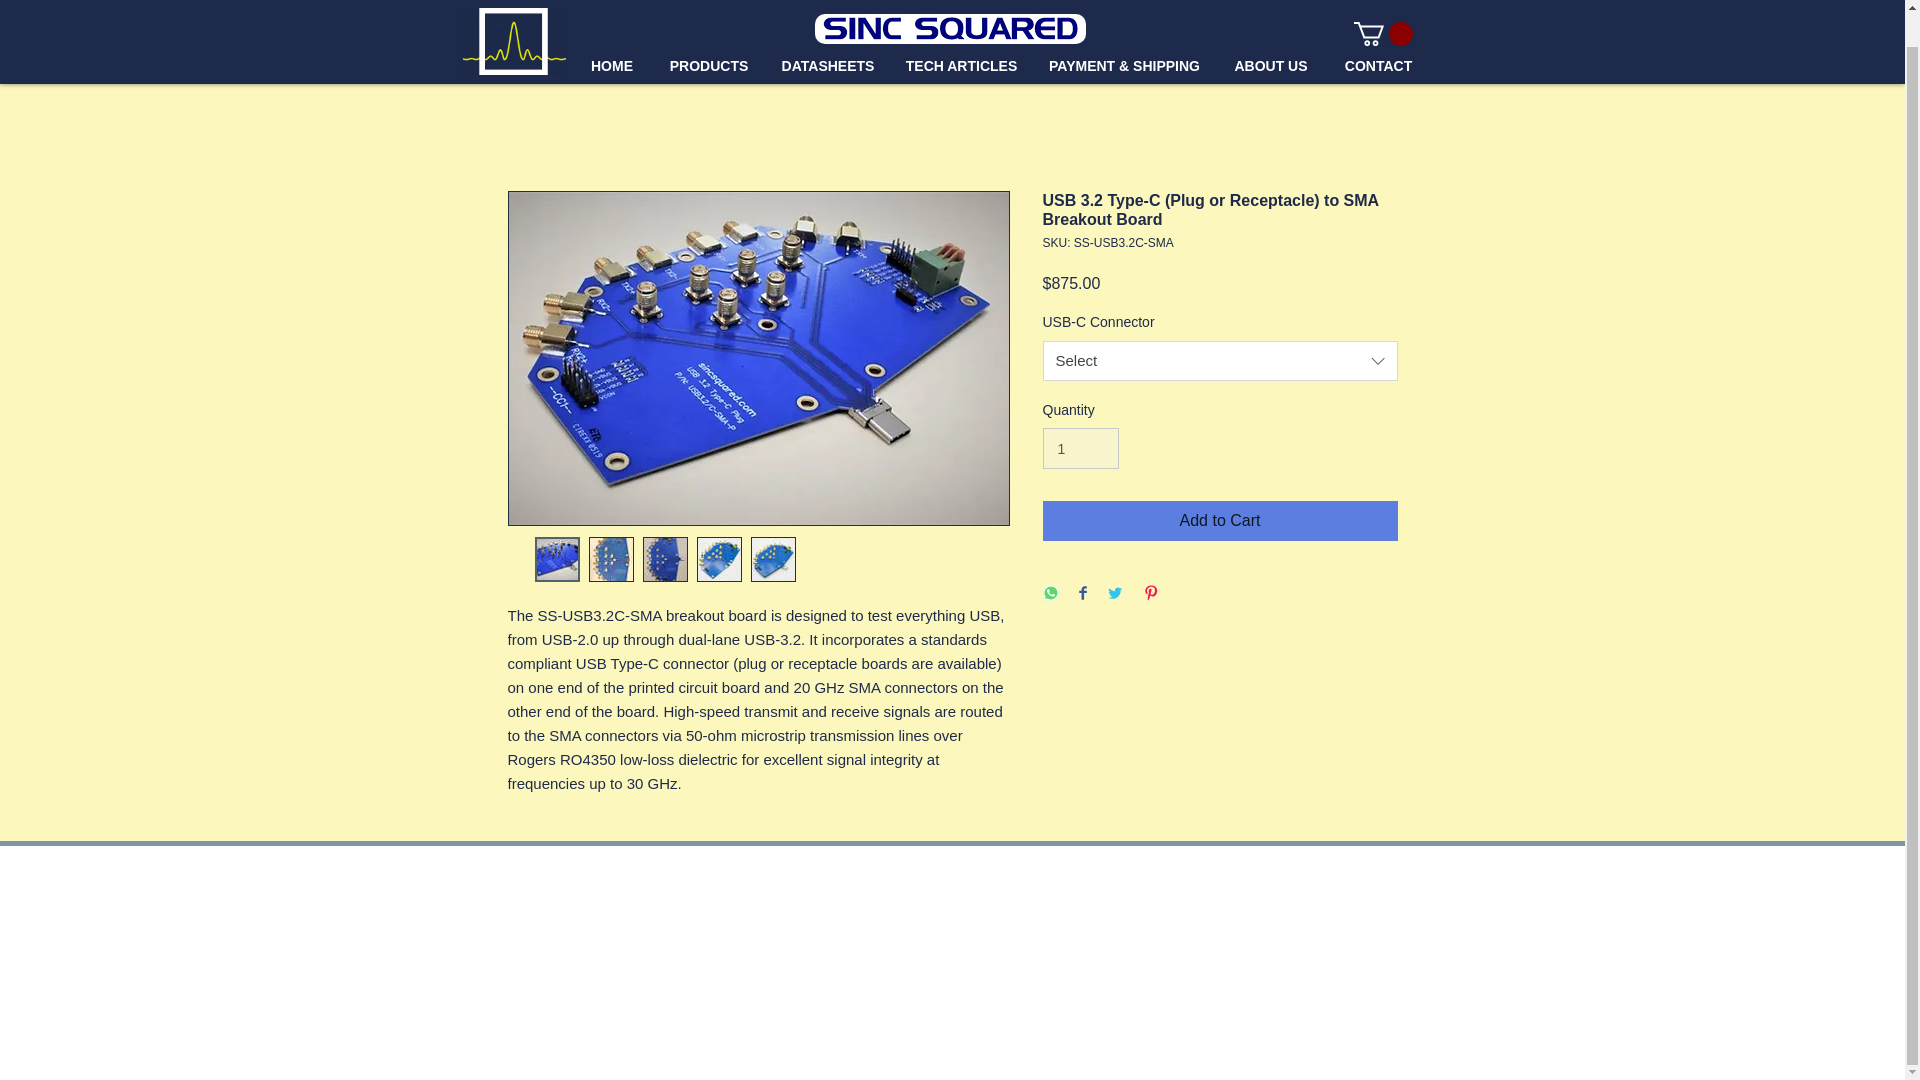  What do you see at coordinates (1220, 521) in the screenshot?
I see `Add to Cart` at bounding box center [1220, 521].